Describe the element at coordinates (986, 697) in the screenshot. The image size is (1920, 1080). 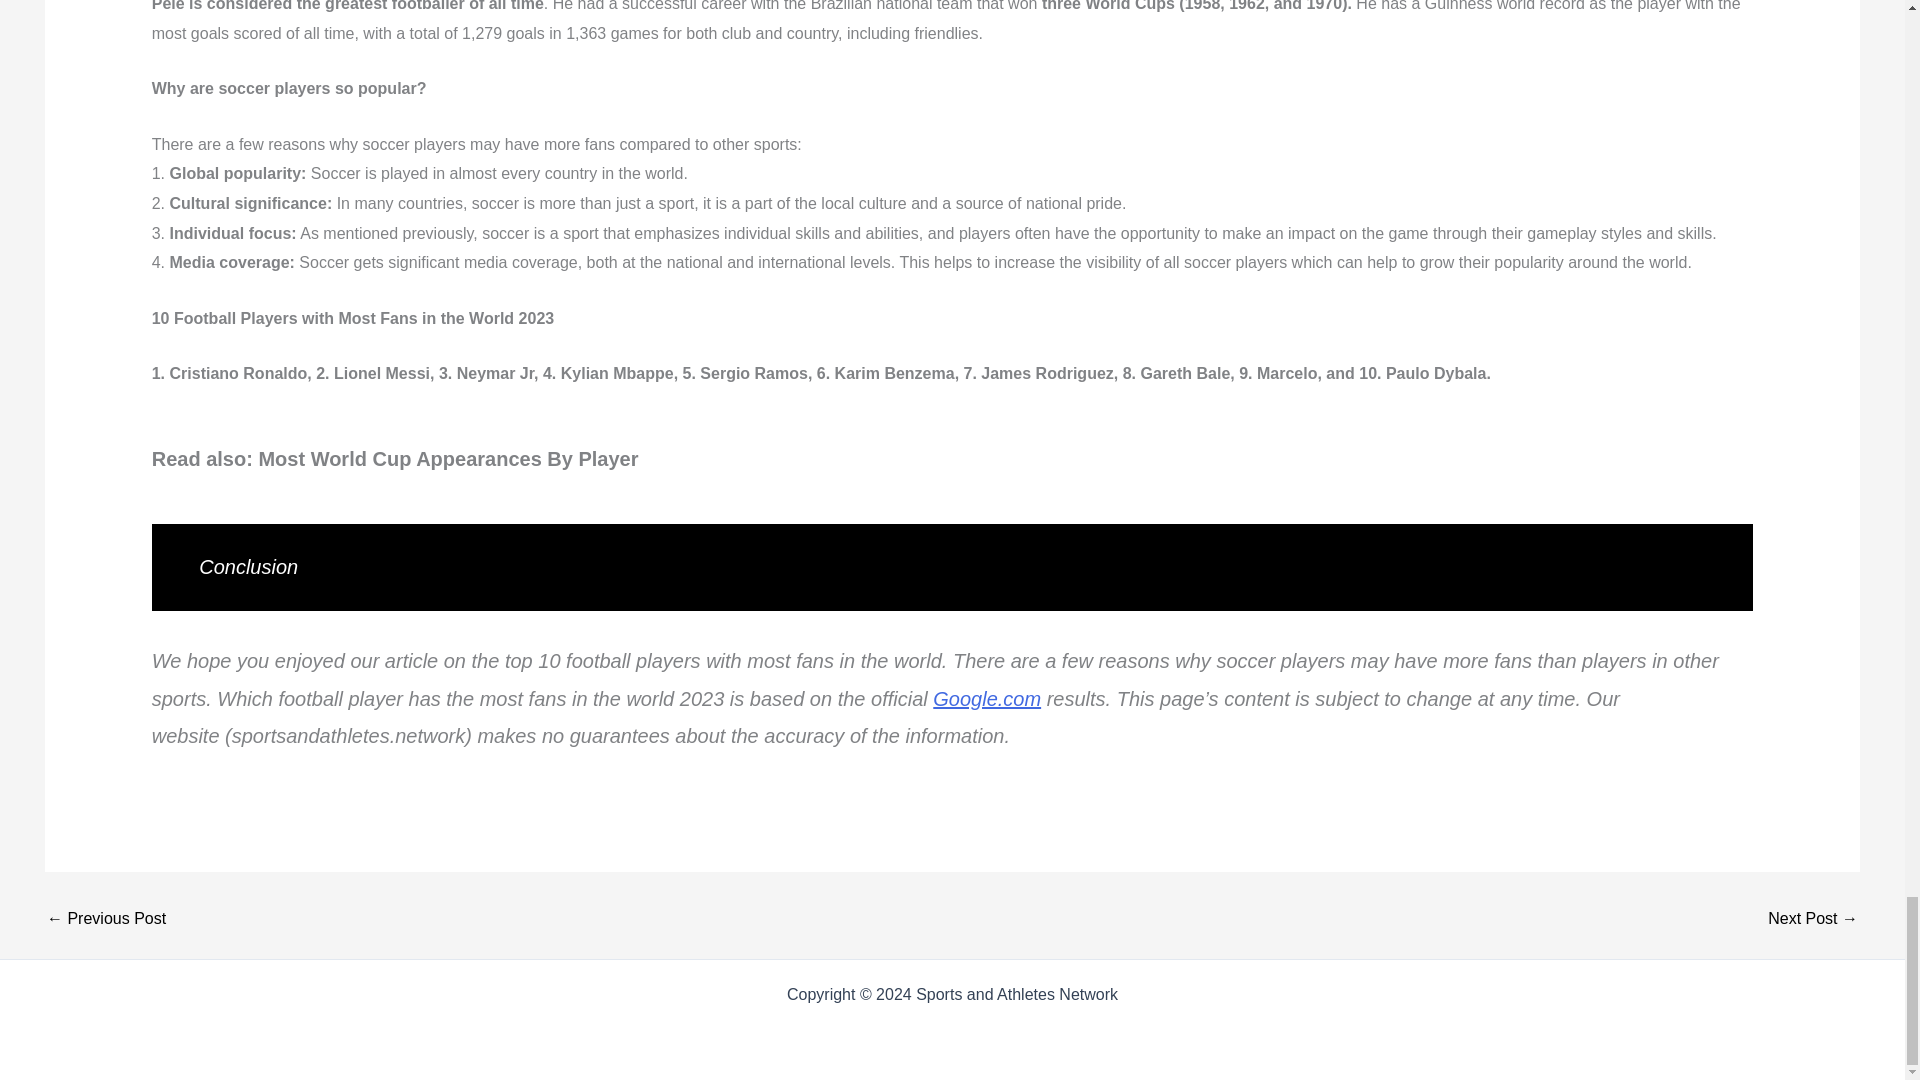
I see `Google.com` at that location.